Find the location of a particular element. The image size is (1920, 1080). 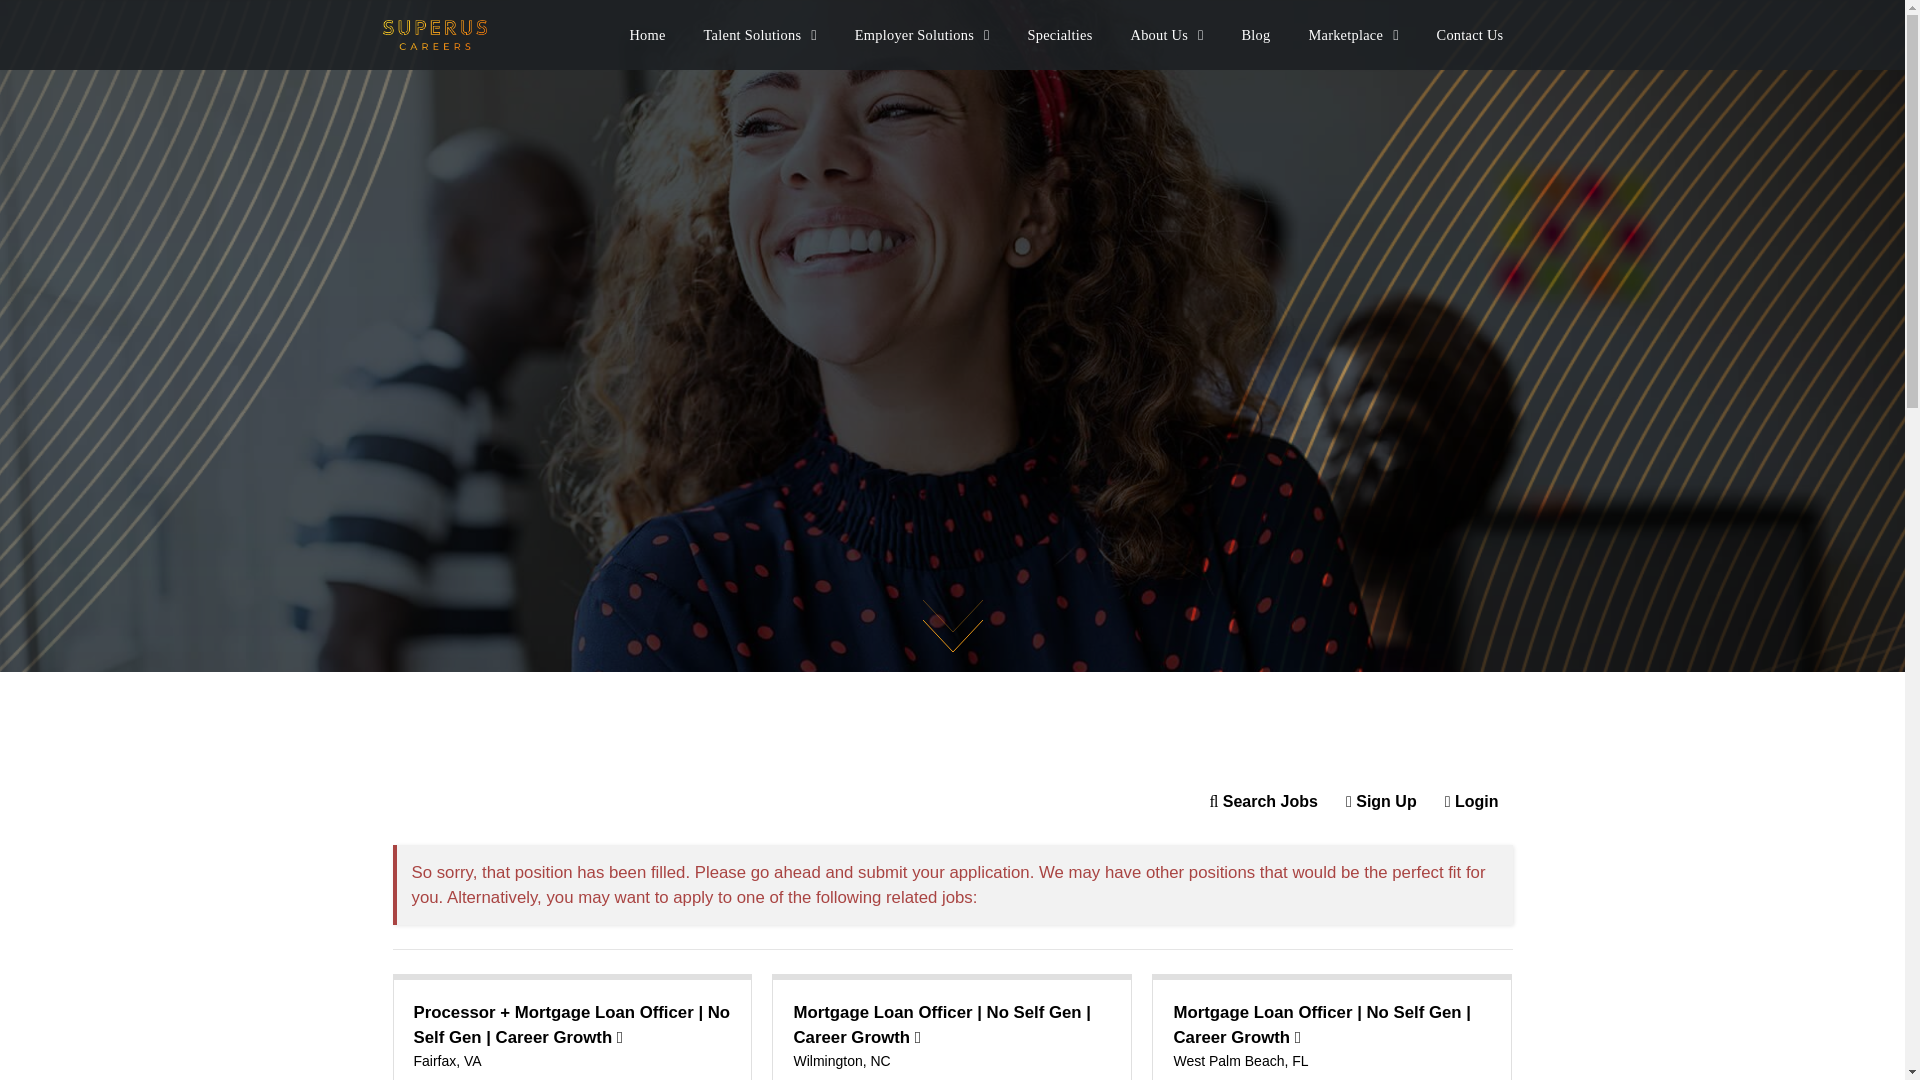

Employer Solutions is located at coordinates (922, 34).